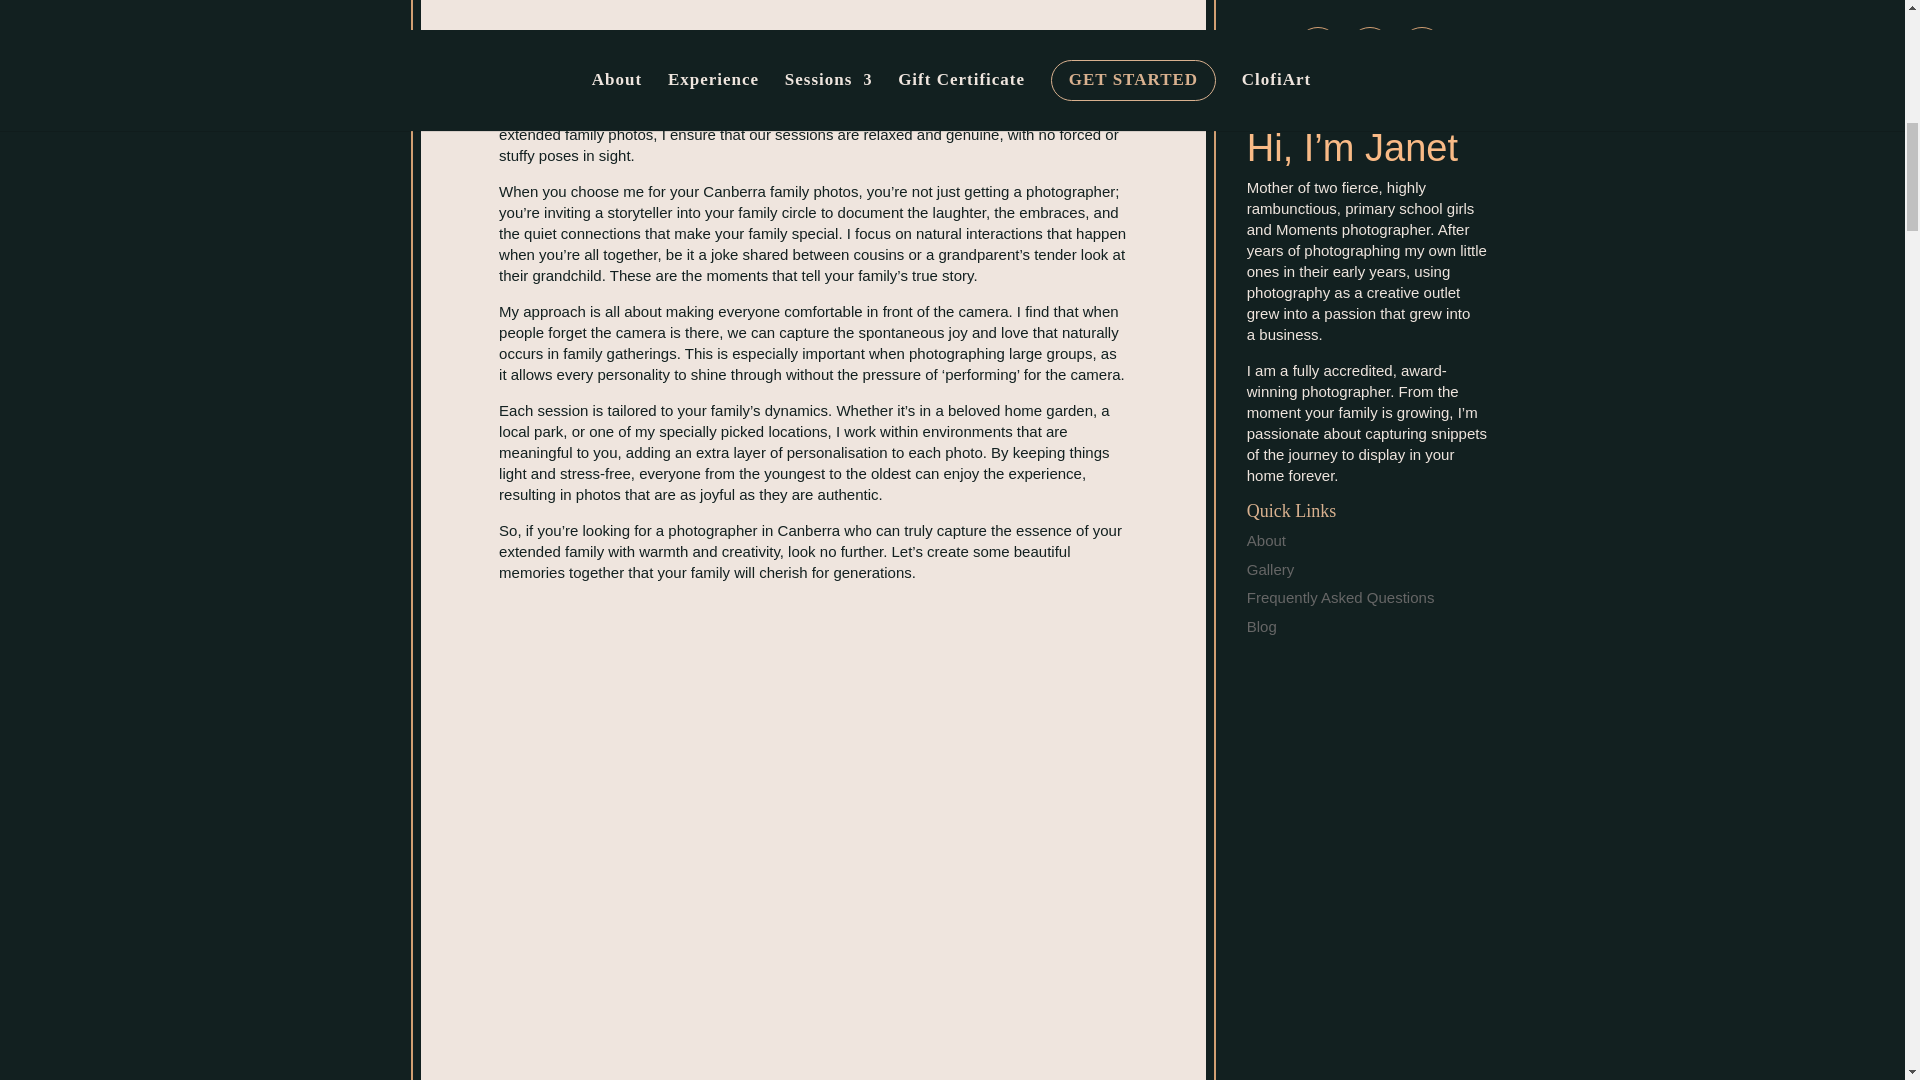 The height and width of the screenshot is (1080, 1920). What do you see at coordinates (1266, 540) in the screenshot?
I see `About` at bounding box center [1266, 540].